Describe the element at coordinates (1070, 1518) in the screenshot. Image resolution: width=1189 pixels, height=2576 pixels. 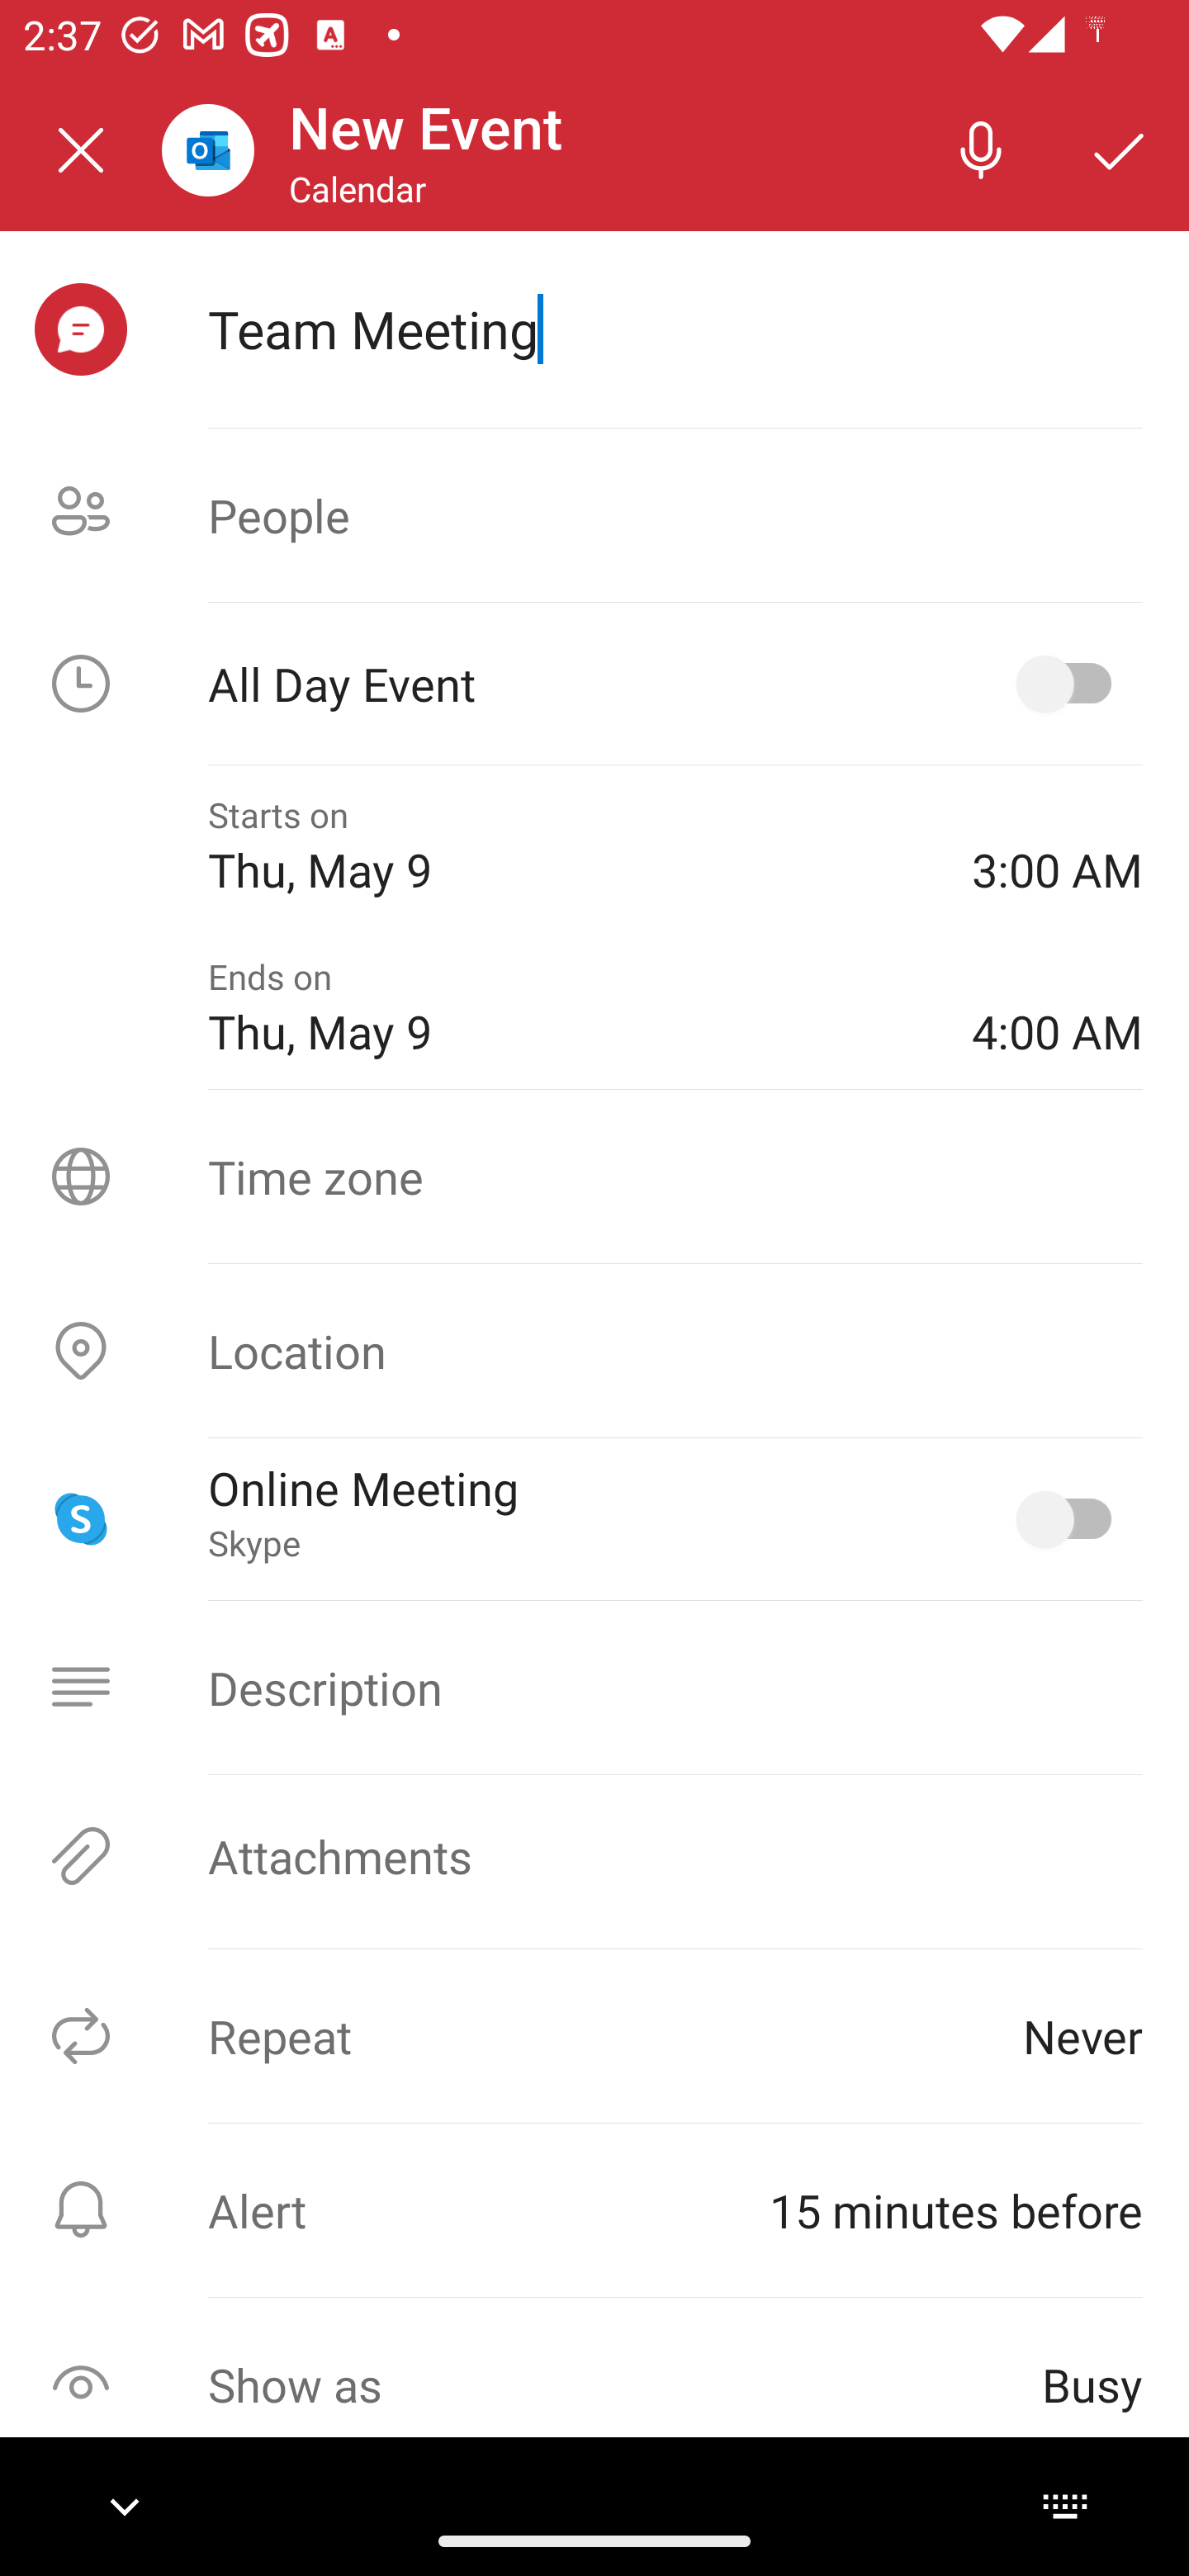
I see `Online Meeting, Skype selected` at that location.